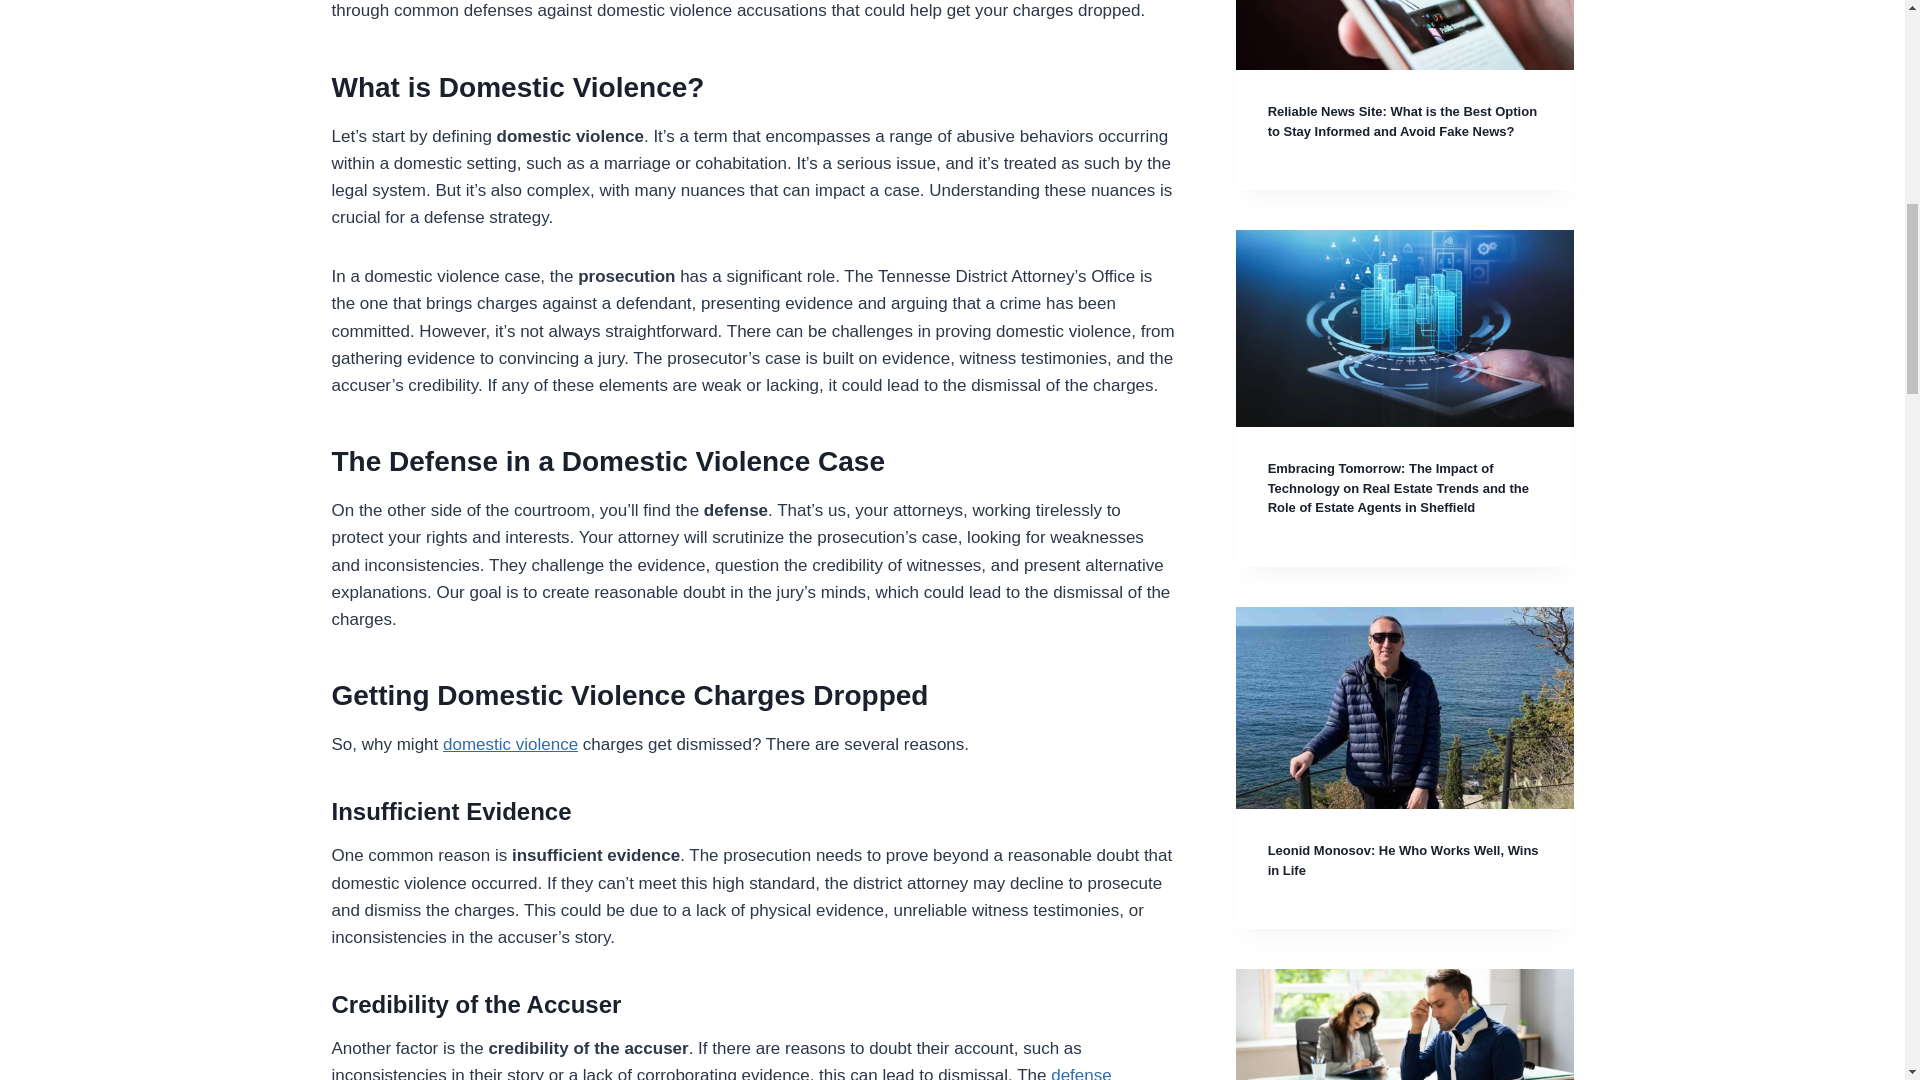  I want to click on defense attorney, so click(722, 1072).